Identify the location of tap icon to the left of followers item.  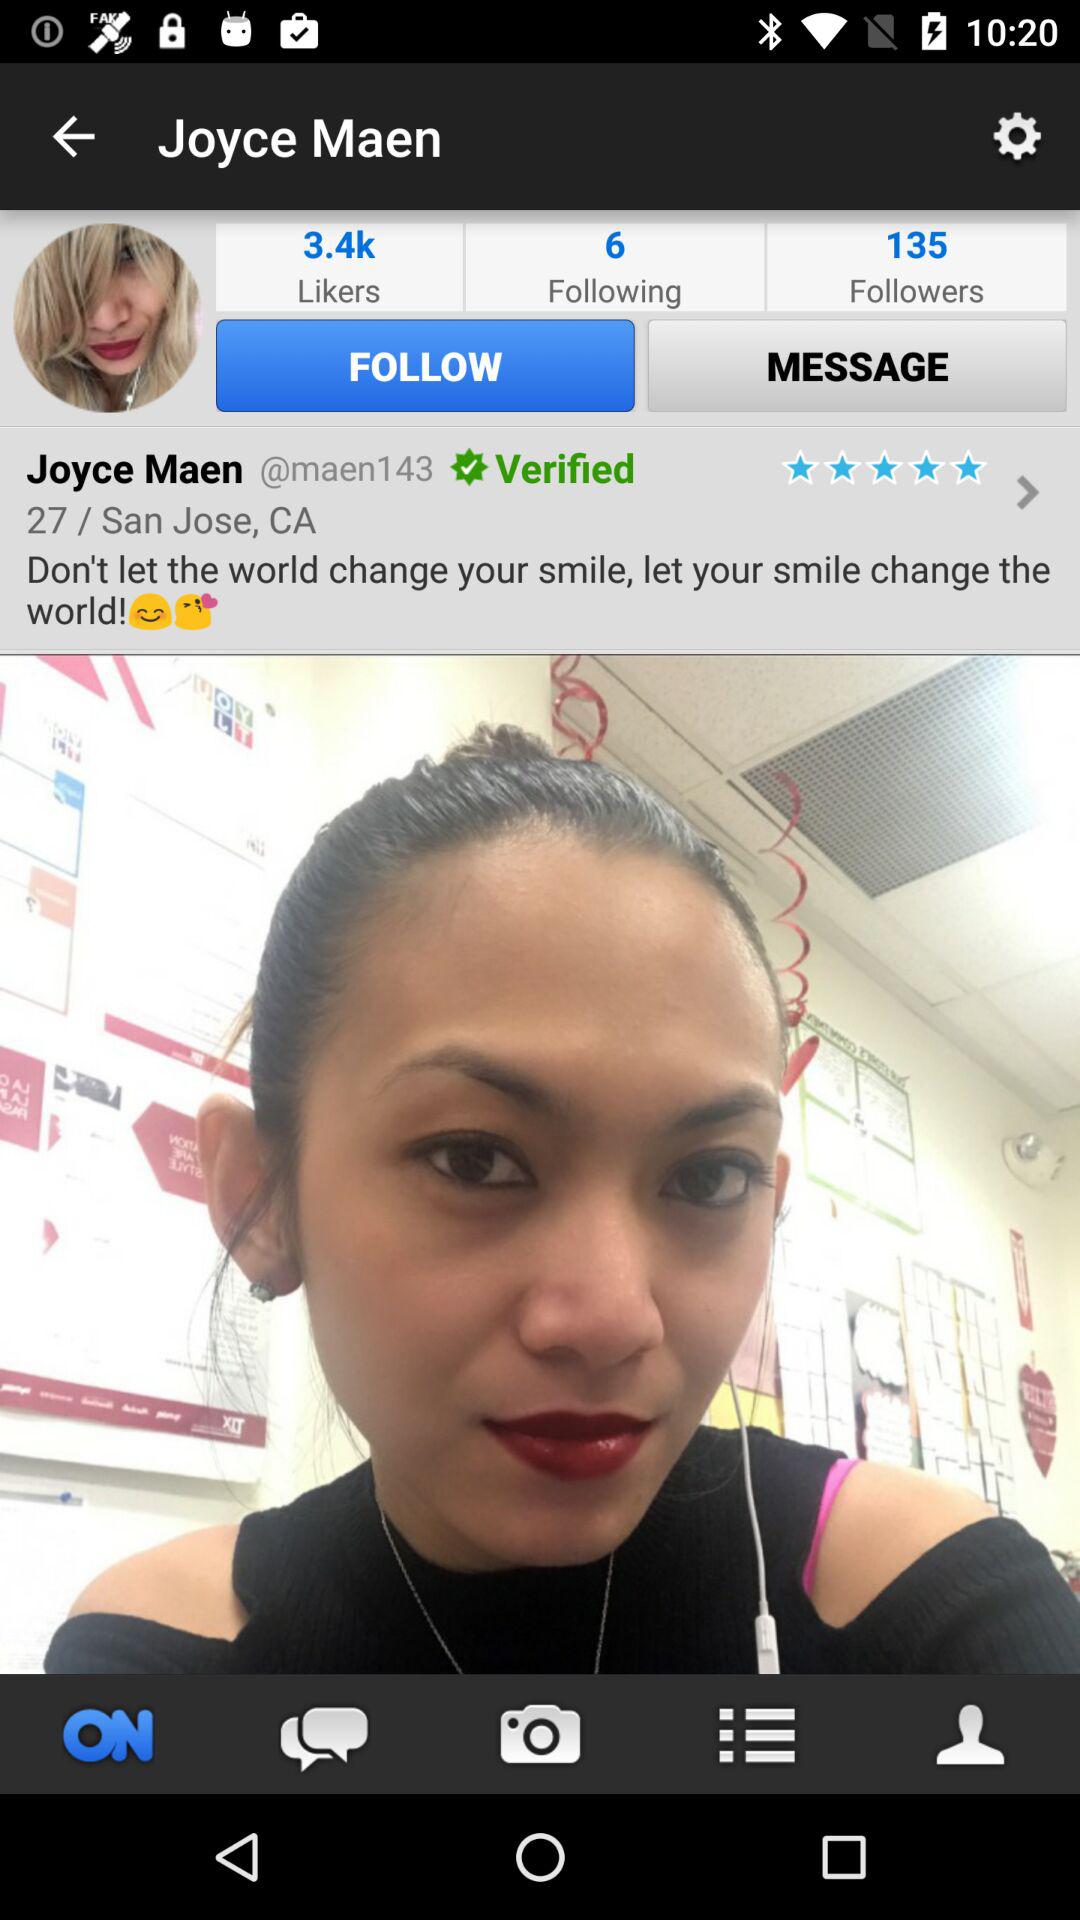
(614, 244).